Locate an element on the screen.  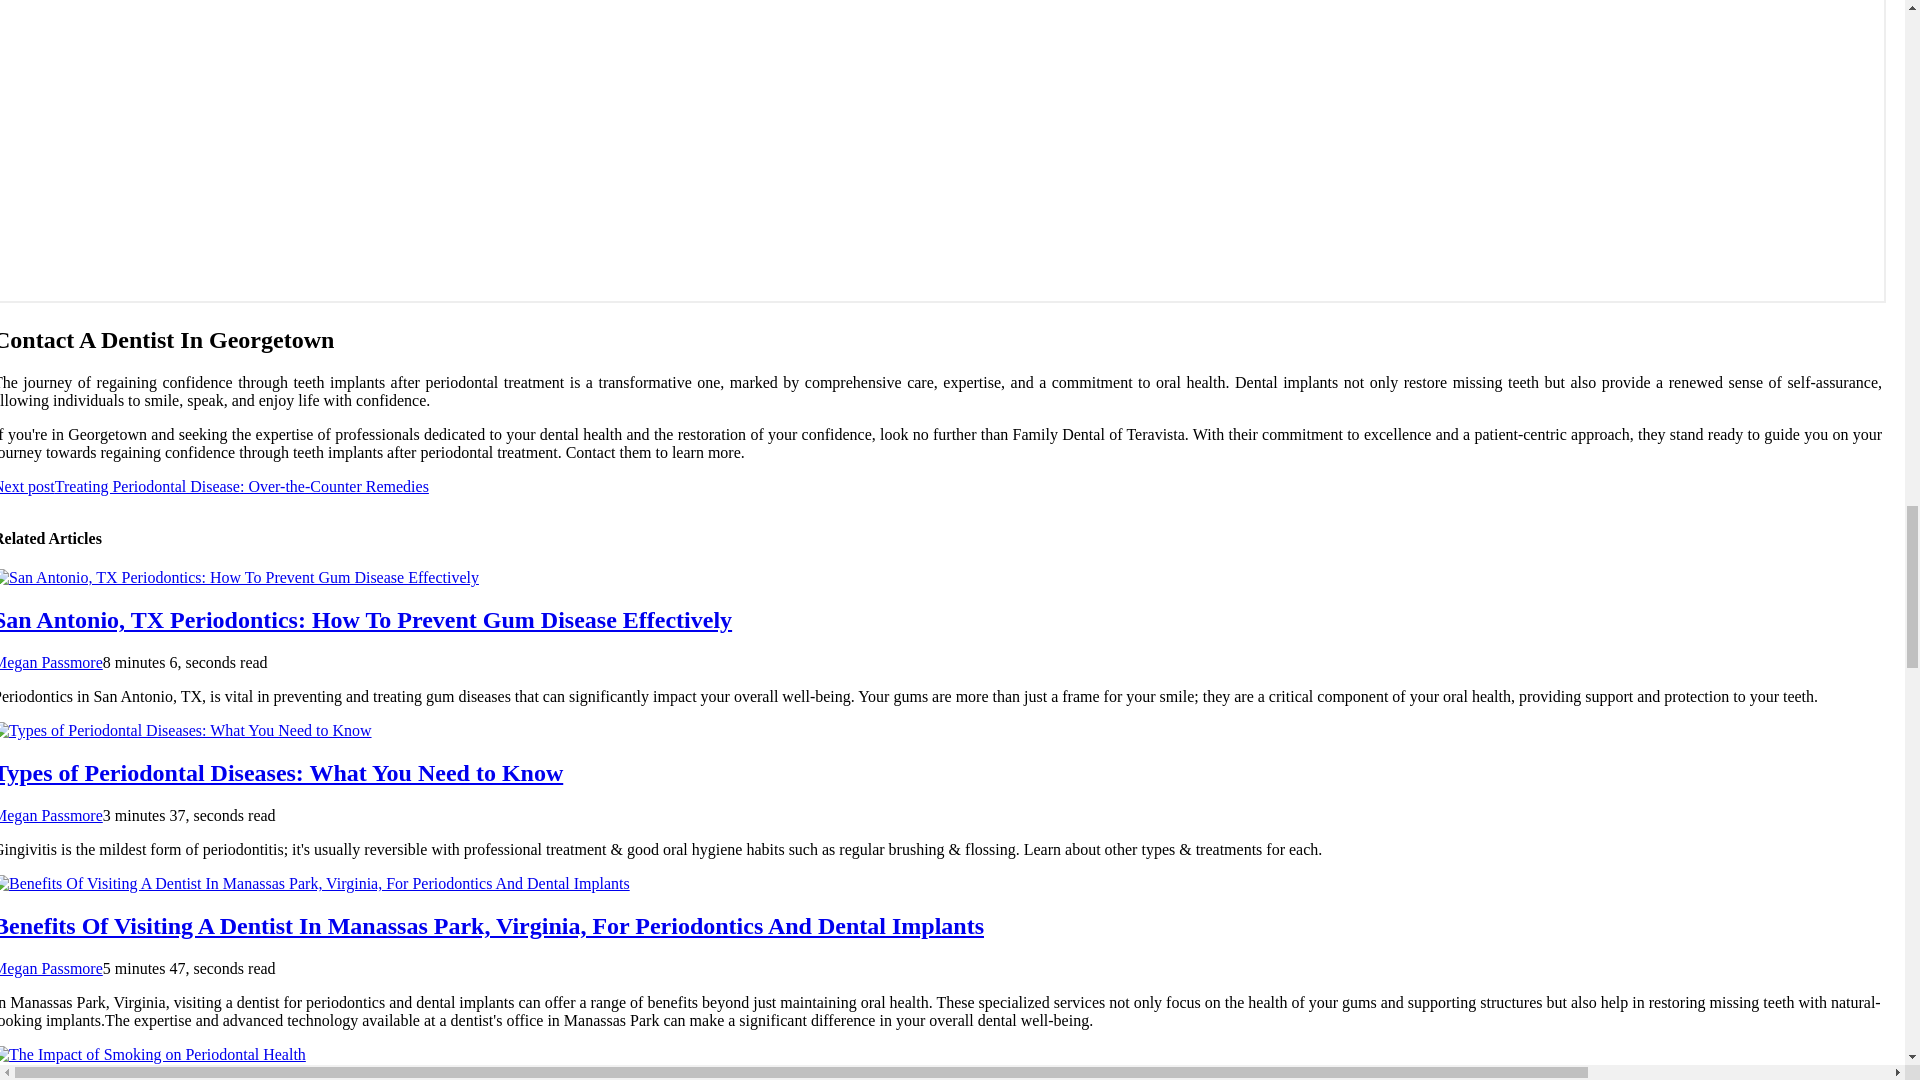
Megan Passmore is located at coordinates (52, 815).